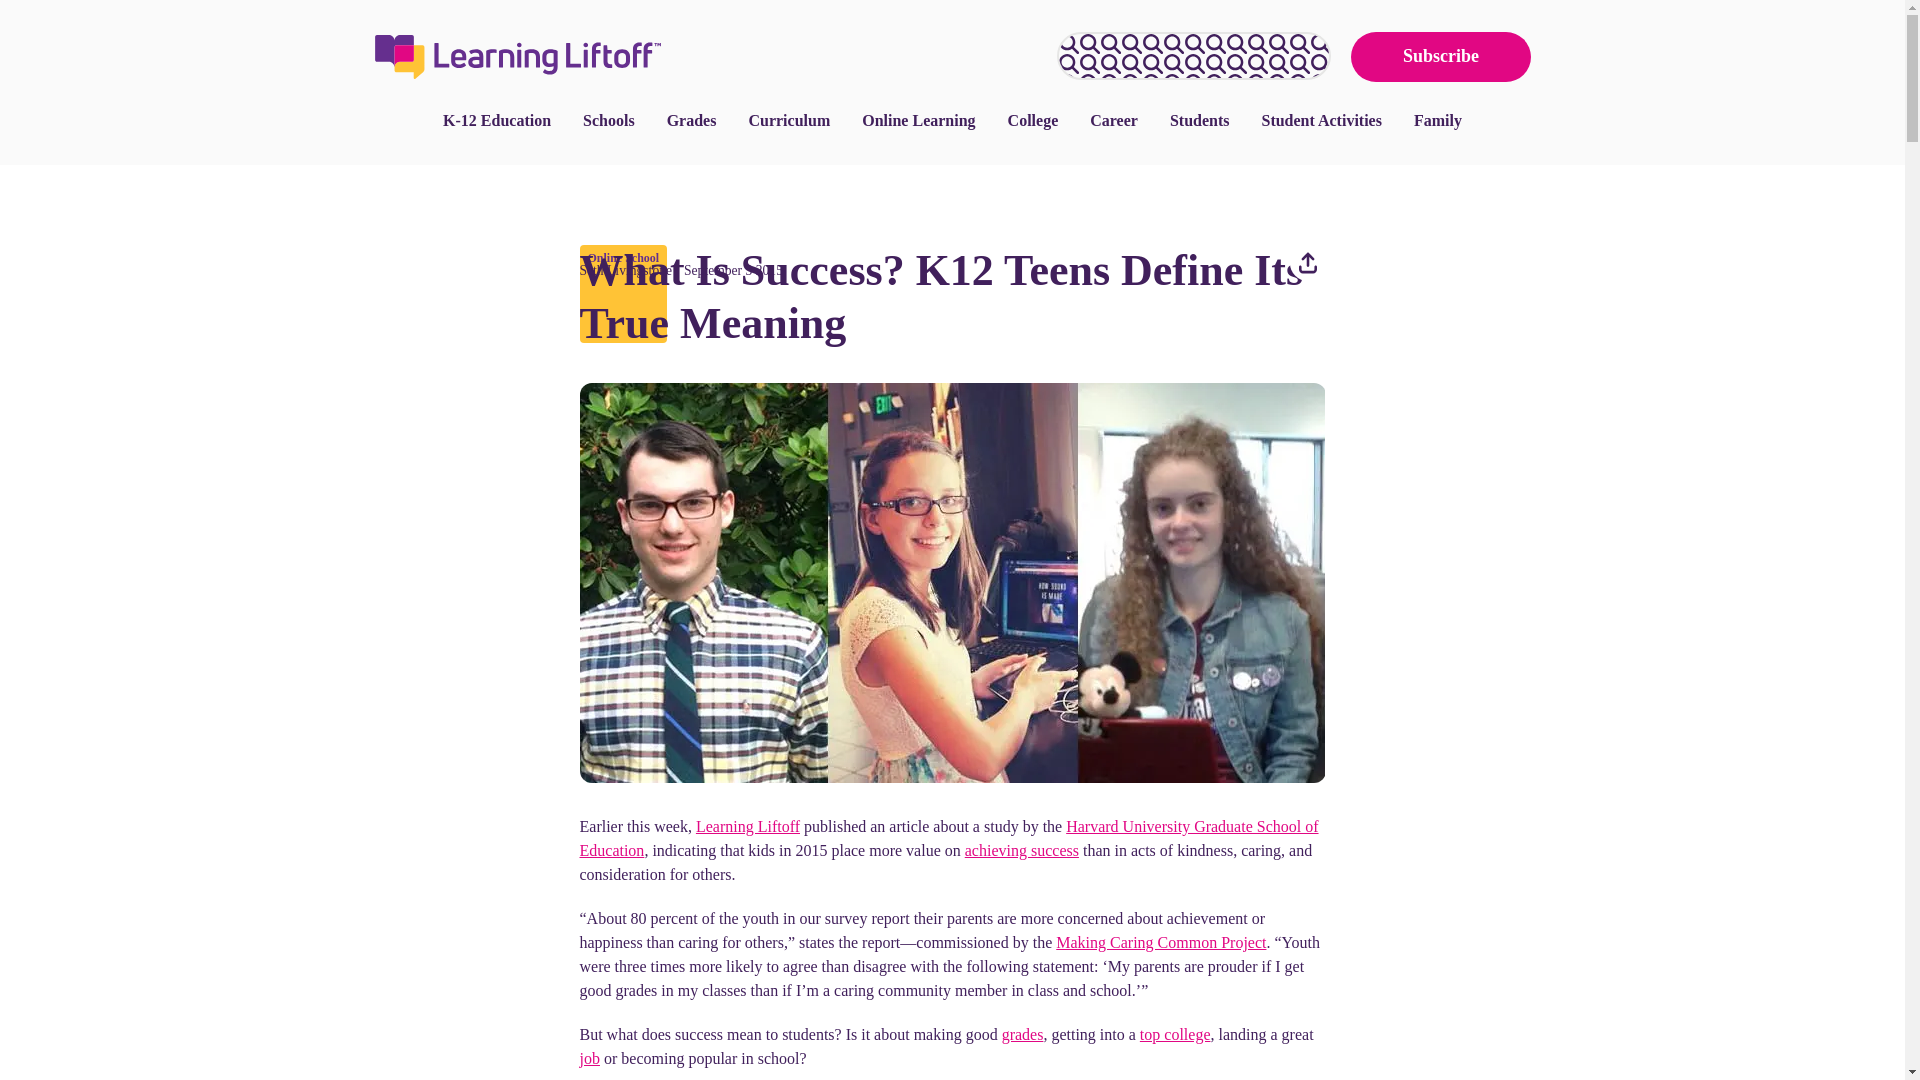  Describe the element at coordinates (1440, 57) in the screenshot. I see `Subscribe` at that location.